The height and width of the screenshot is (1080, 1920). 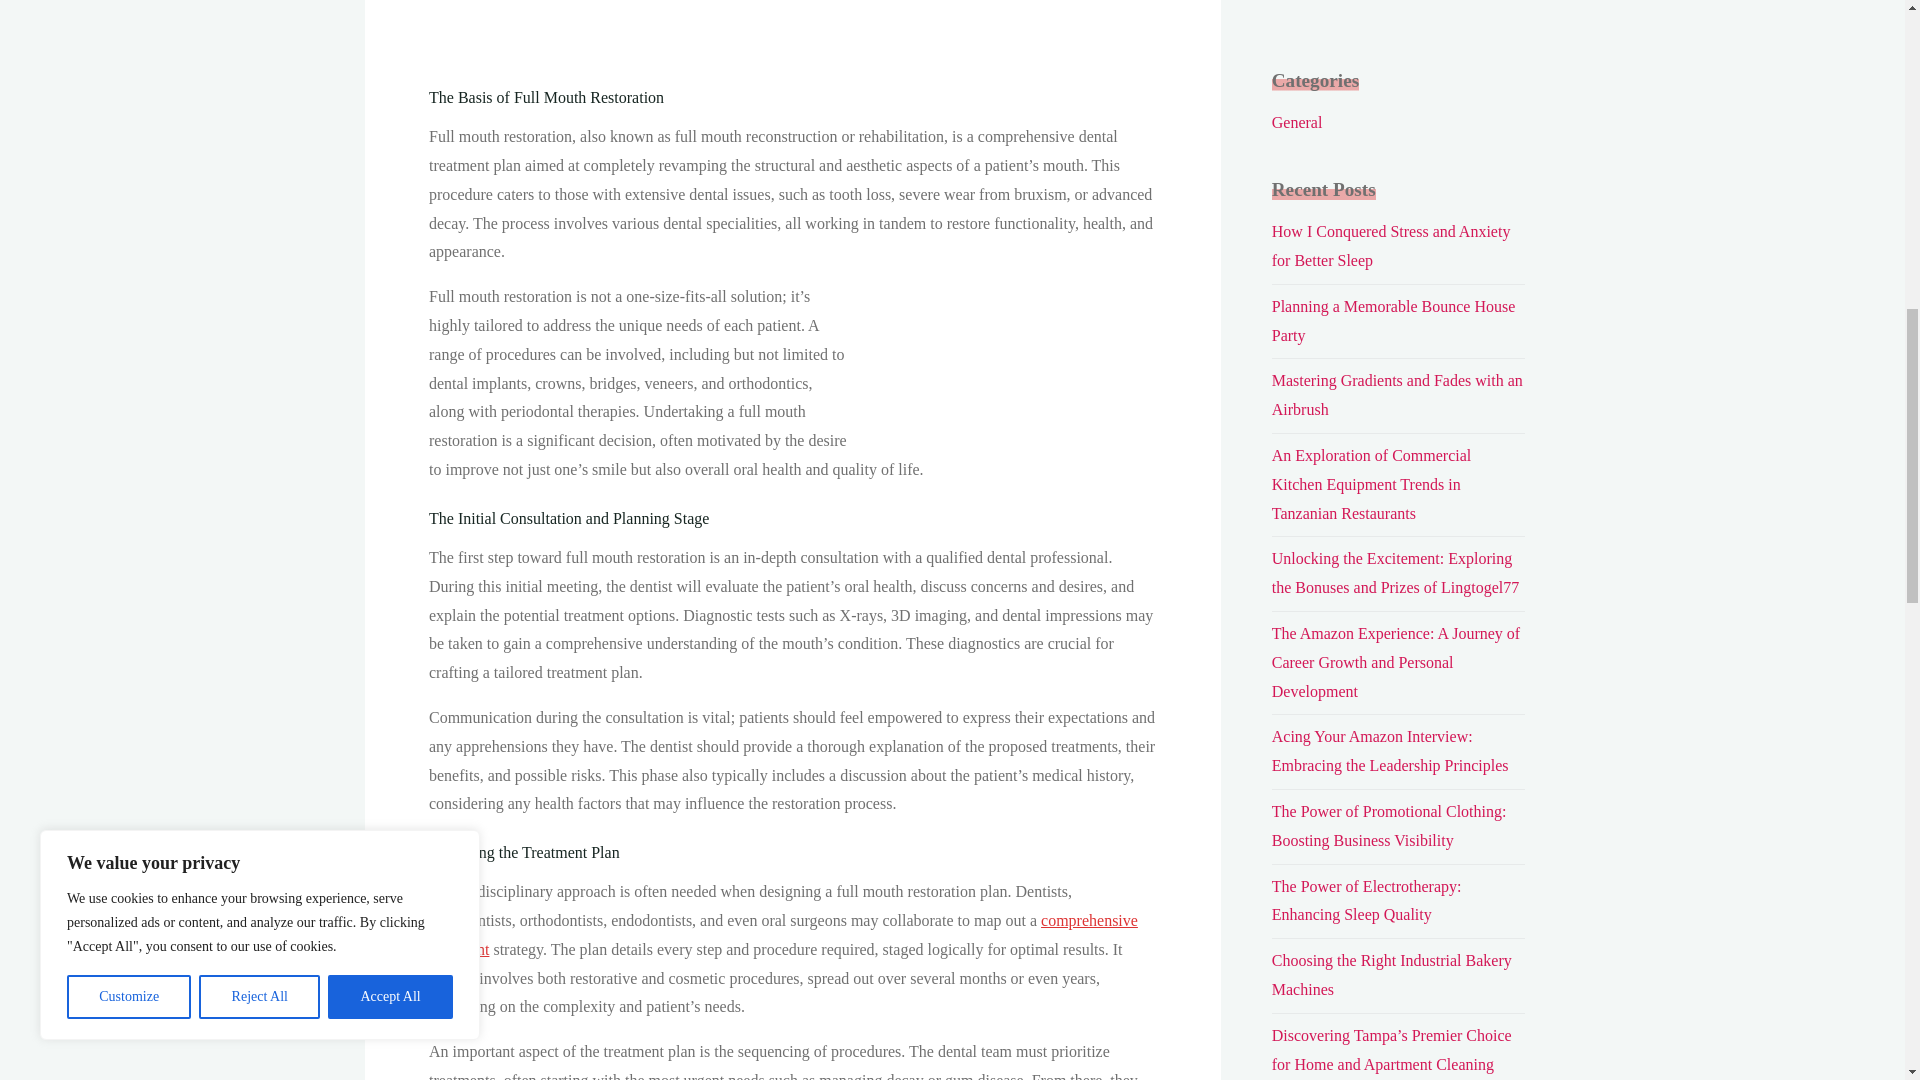 I want to click on comprehensive treatment, so click(x=782, y=934).